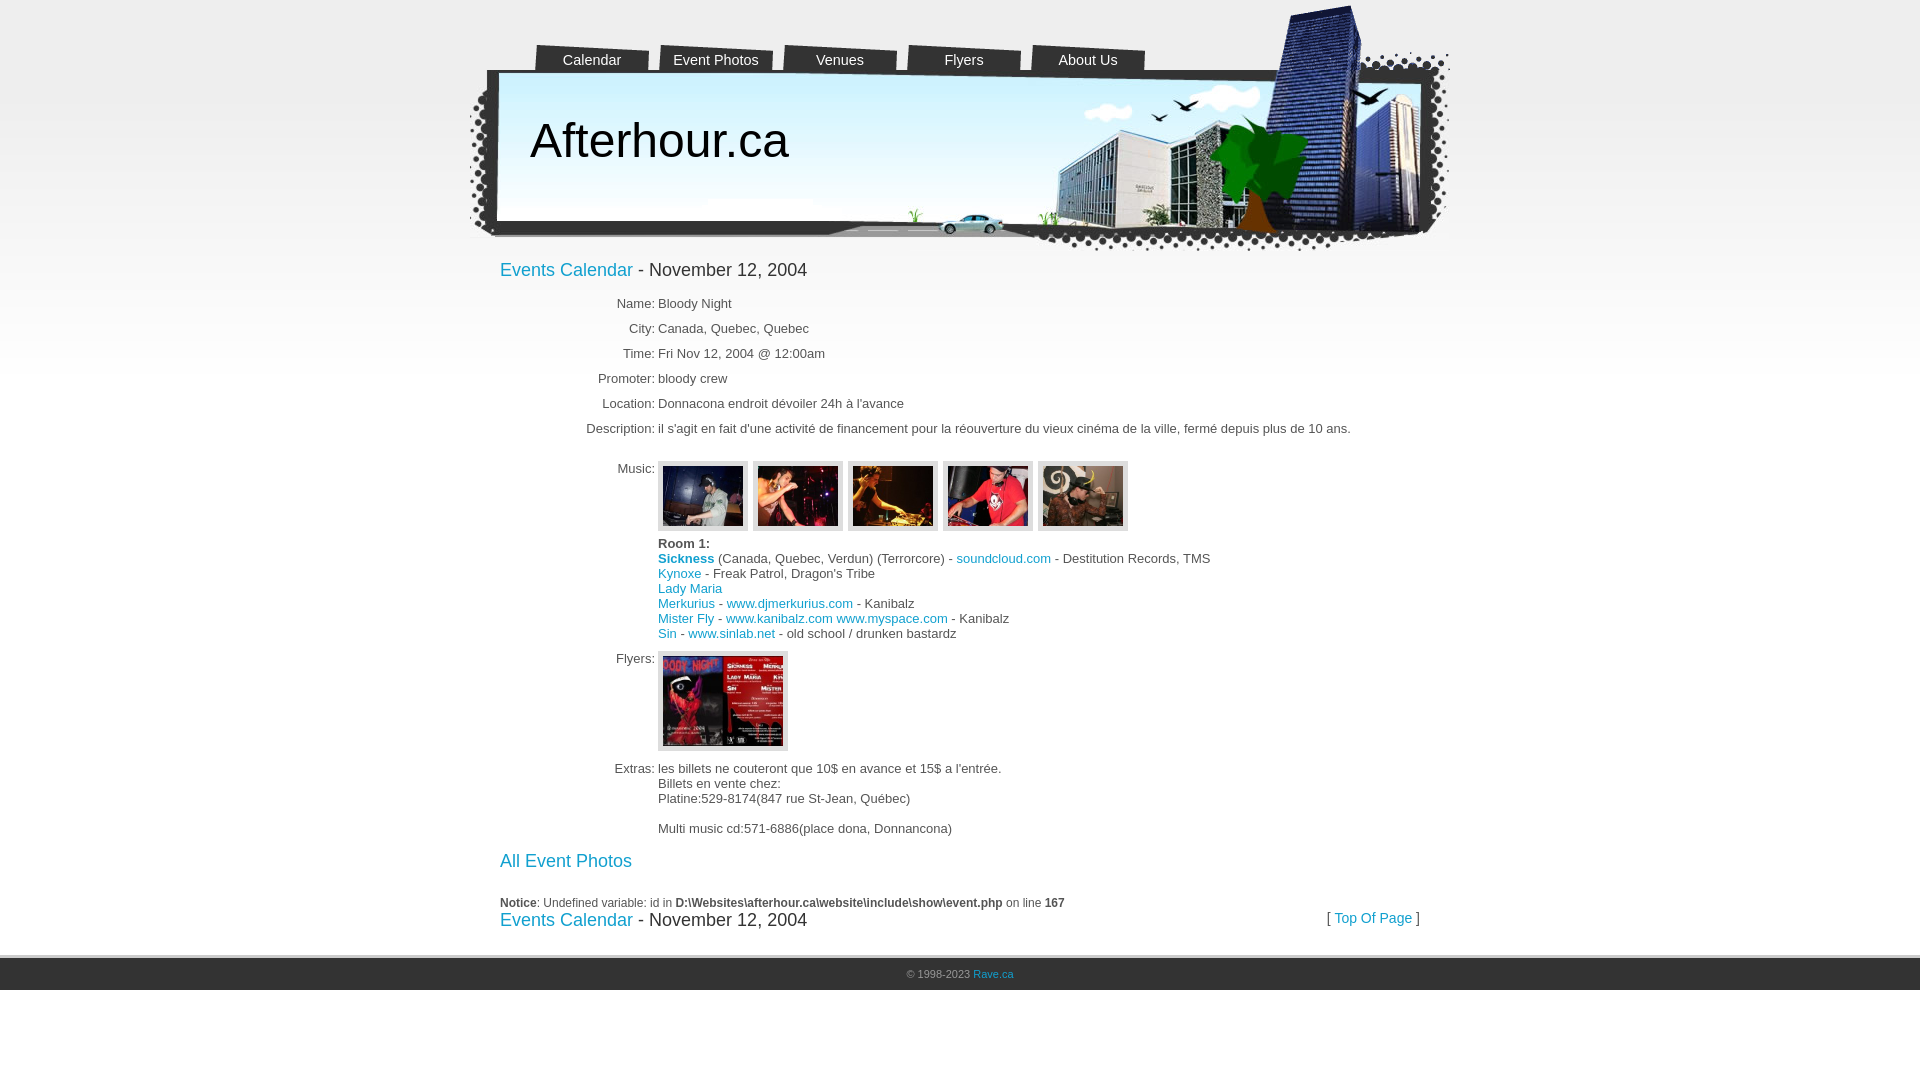  Describe the element at coordinates (680, 574) in the screenshot. I see `Kynoxe` at that location.